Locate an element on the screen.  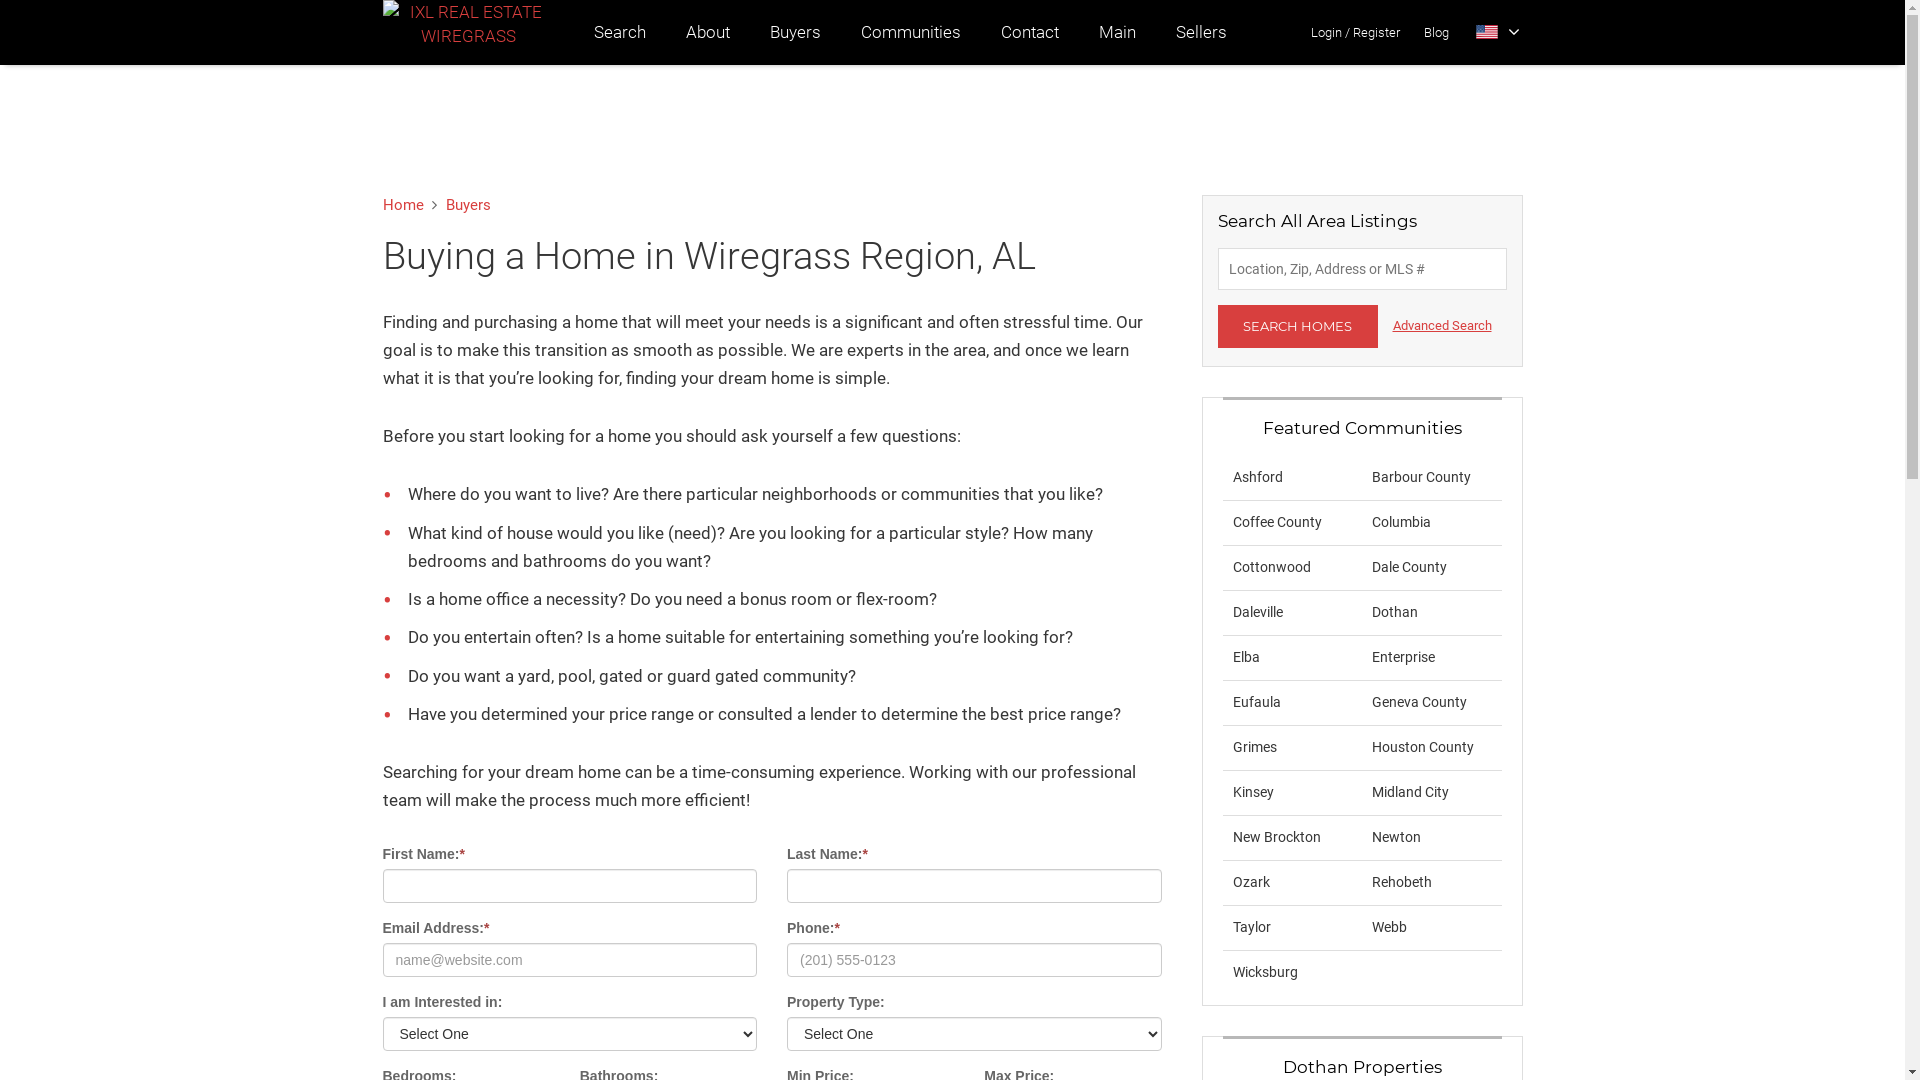
Register is located at coordinates (1376, 32).